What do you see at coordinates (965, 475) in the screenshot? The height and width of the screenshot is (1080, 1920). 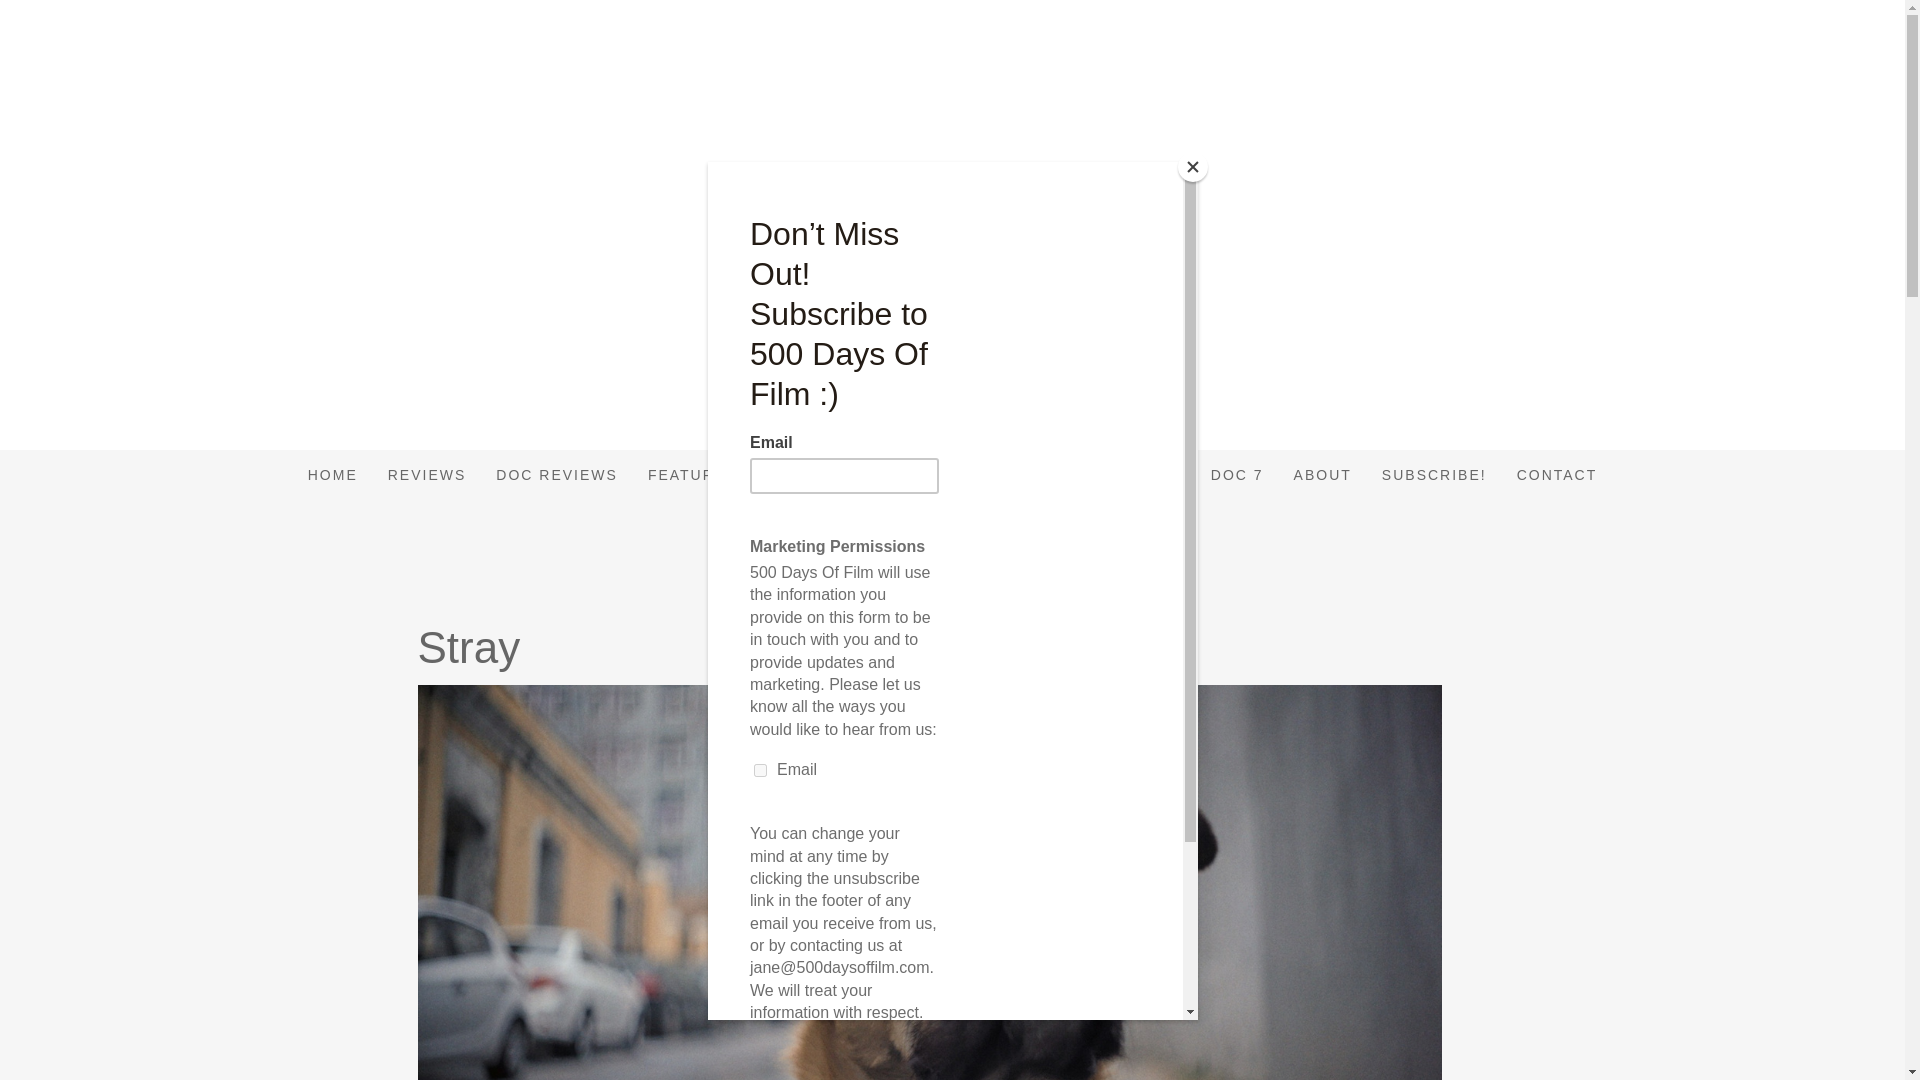 I see `DOC A-Z` at bounding box center [965, 475].